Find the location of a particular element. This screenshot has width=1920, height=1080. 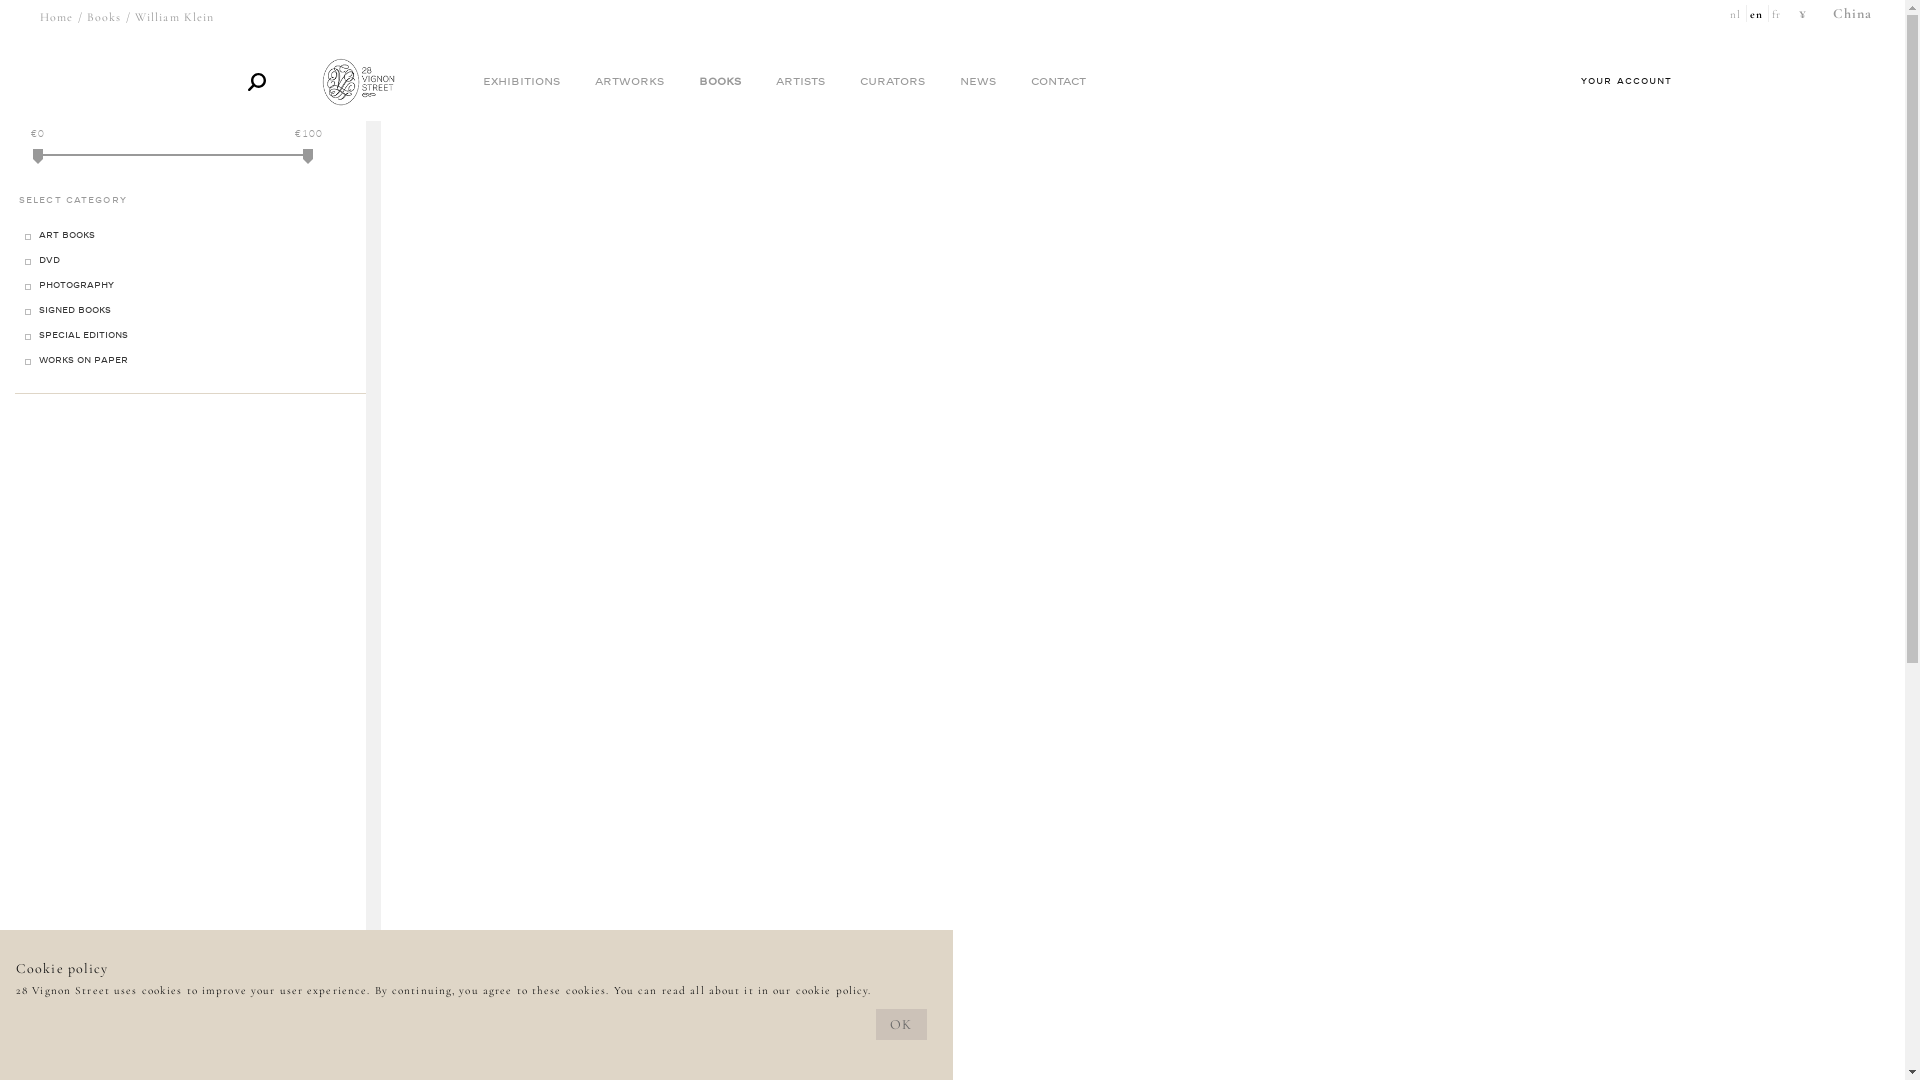

Special editions is located at coordinates (84, 336).